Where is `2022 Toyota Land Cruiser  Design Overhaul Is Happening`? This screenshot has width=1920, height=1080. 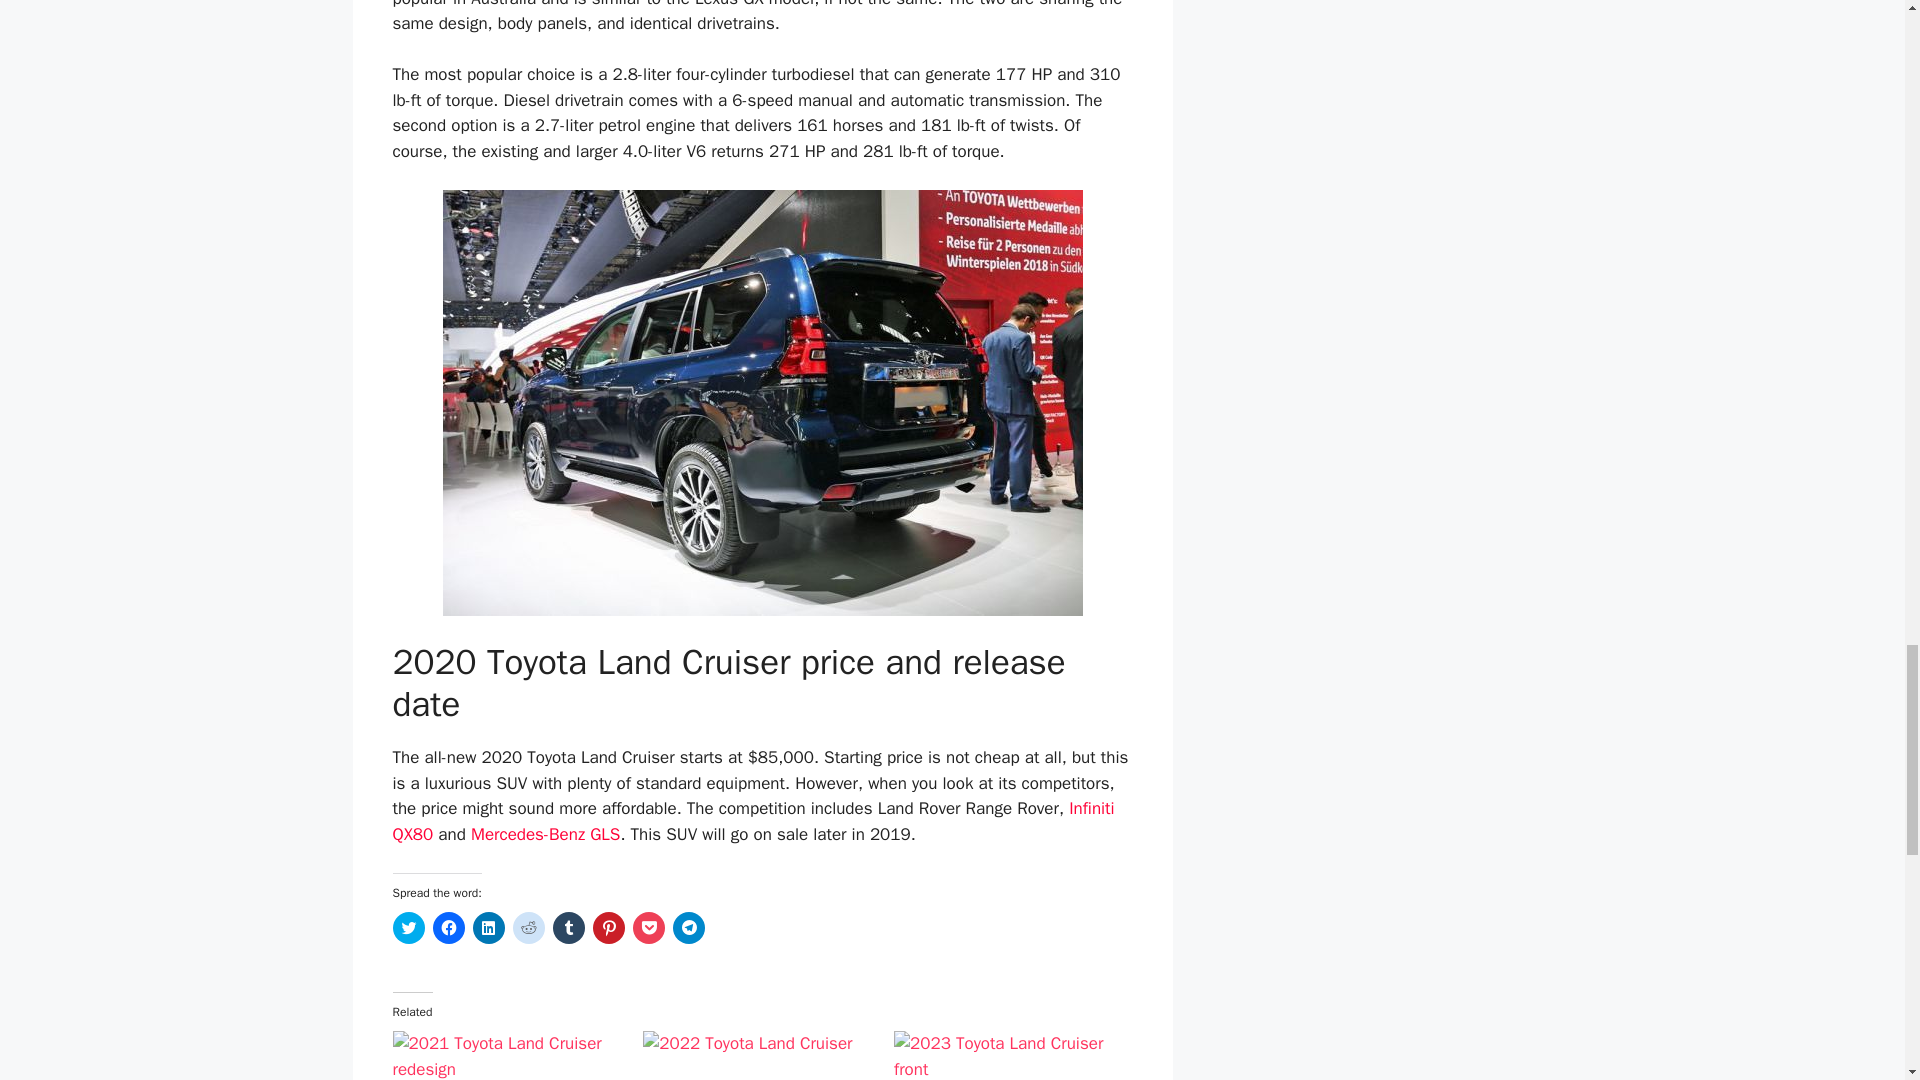
2022 Toyota Land Cruiser  Design Overhaul Is Happening is located at coordinates (758, 1056).